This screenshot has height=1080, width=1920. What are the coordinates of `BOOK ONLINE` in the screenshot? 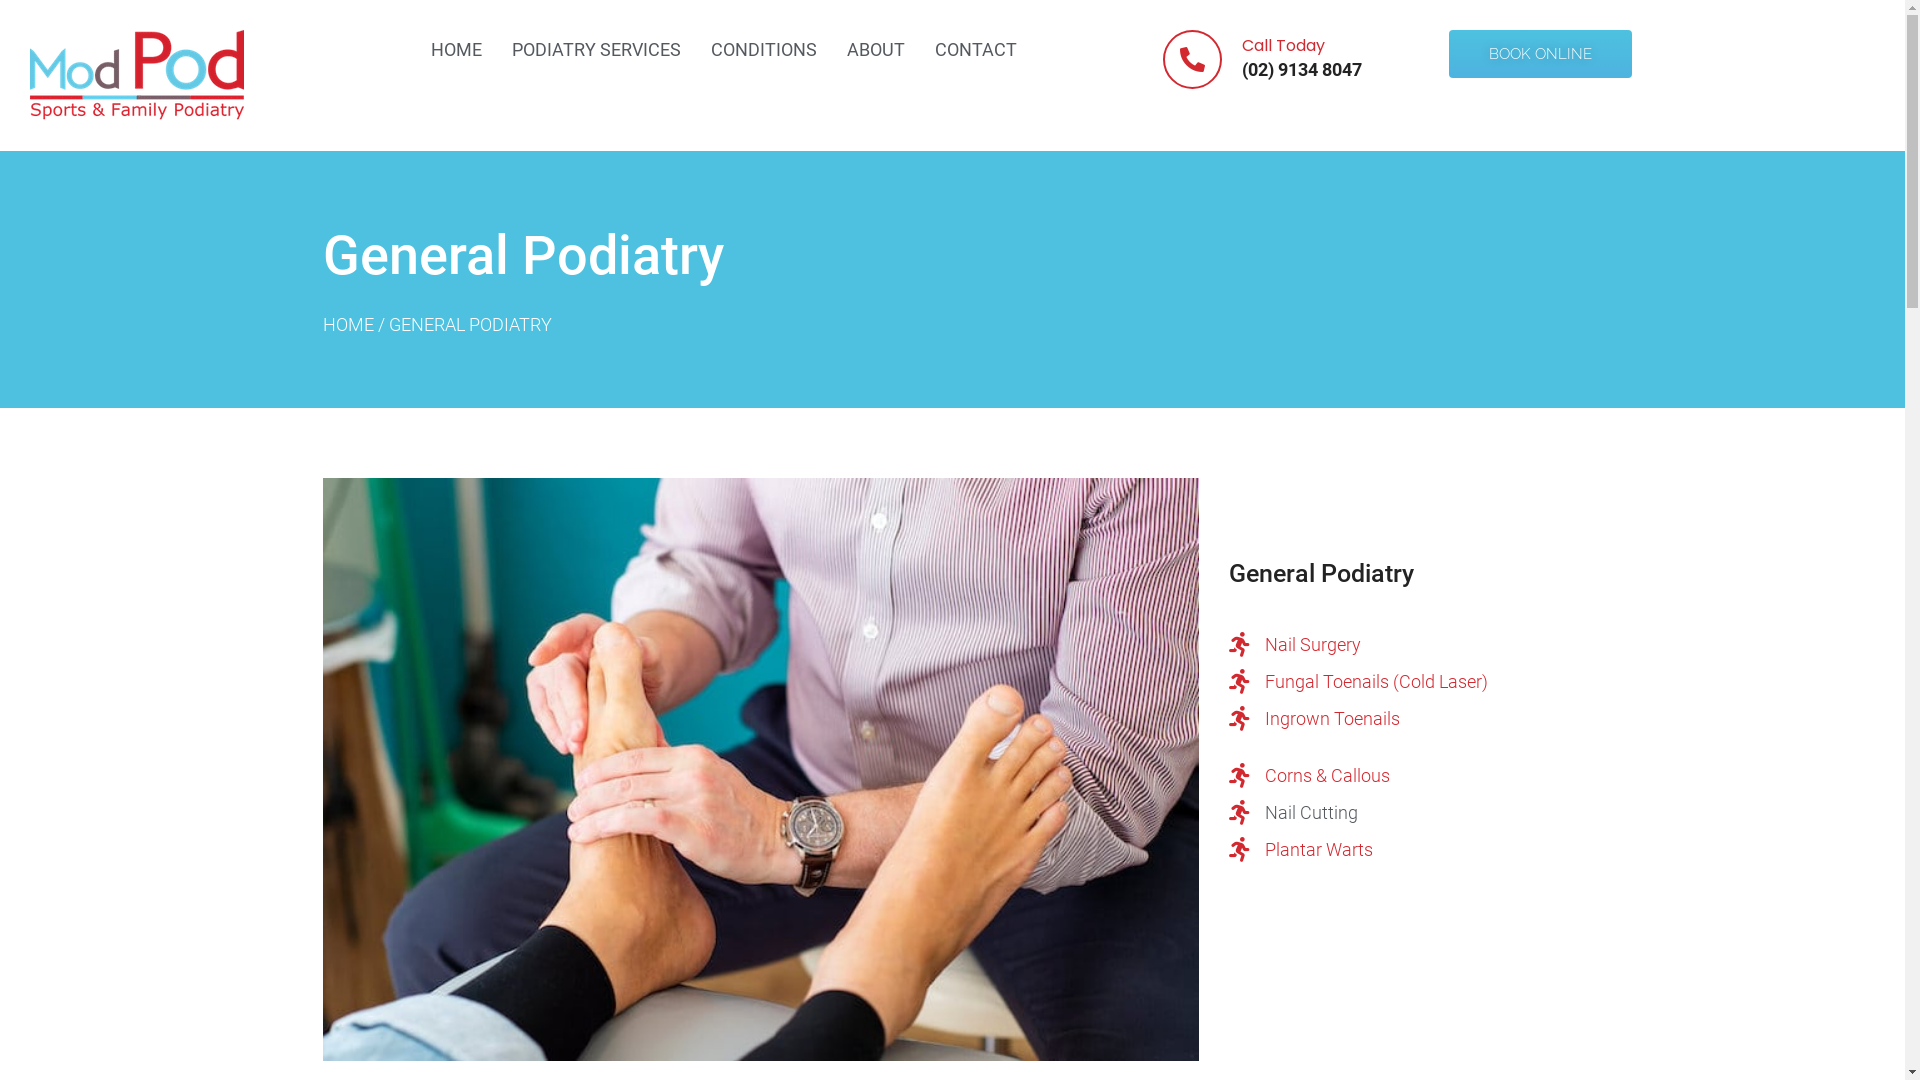 It's located at (1540, 54).